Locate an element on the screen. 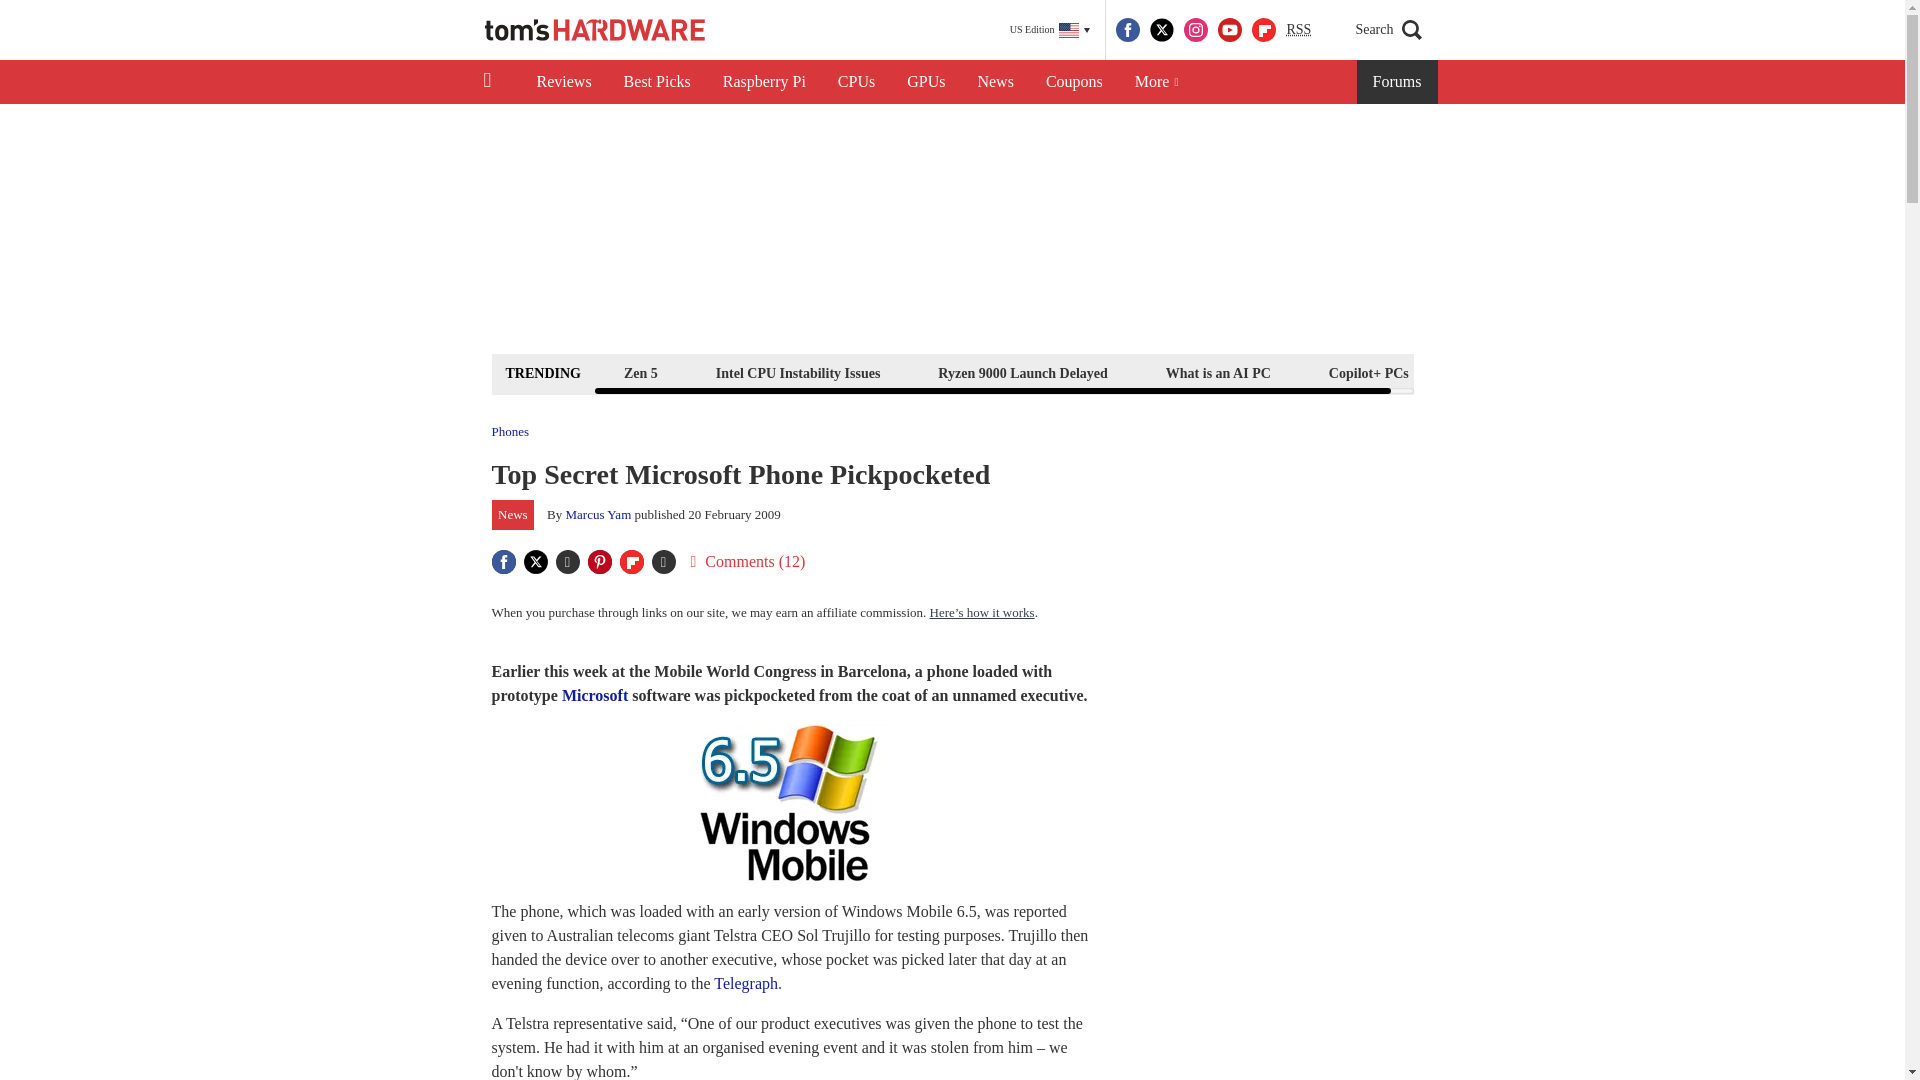 This screenshot has height=1080, width=1920. Forums is located at coordinates (1398, 82).